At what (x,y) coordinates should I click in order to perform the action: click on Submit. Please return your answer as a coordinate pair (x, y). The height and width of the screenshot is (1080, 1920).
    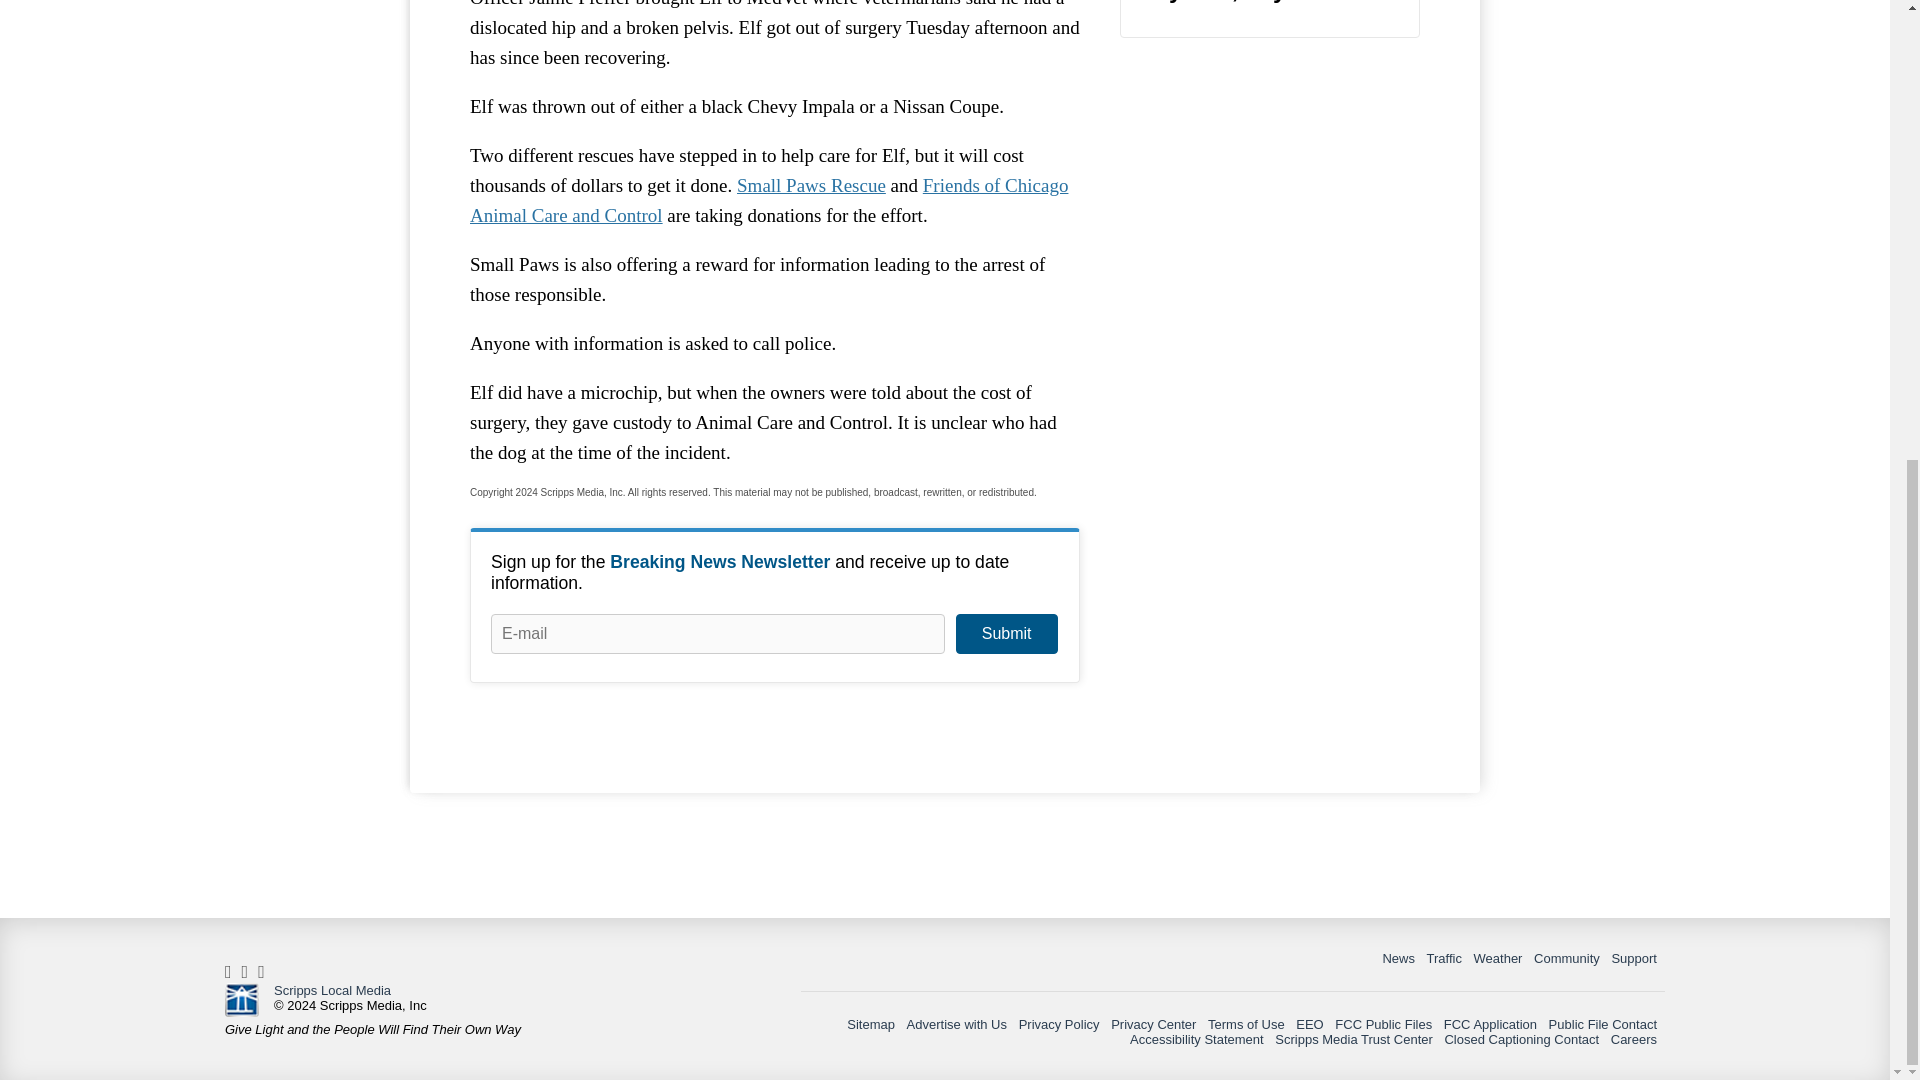
    Looking at the image, I should click on (1006, 634).